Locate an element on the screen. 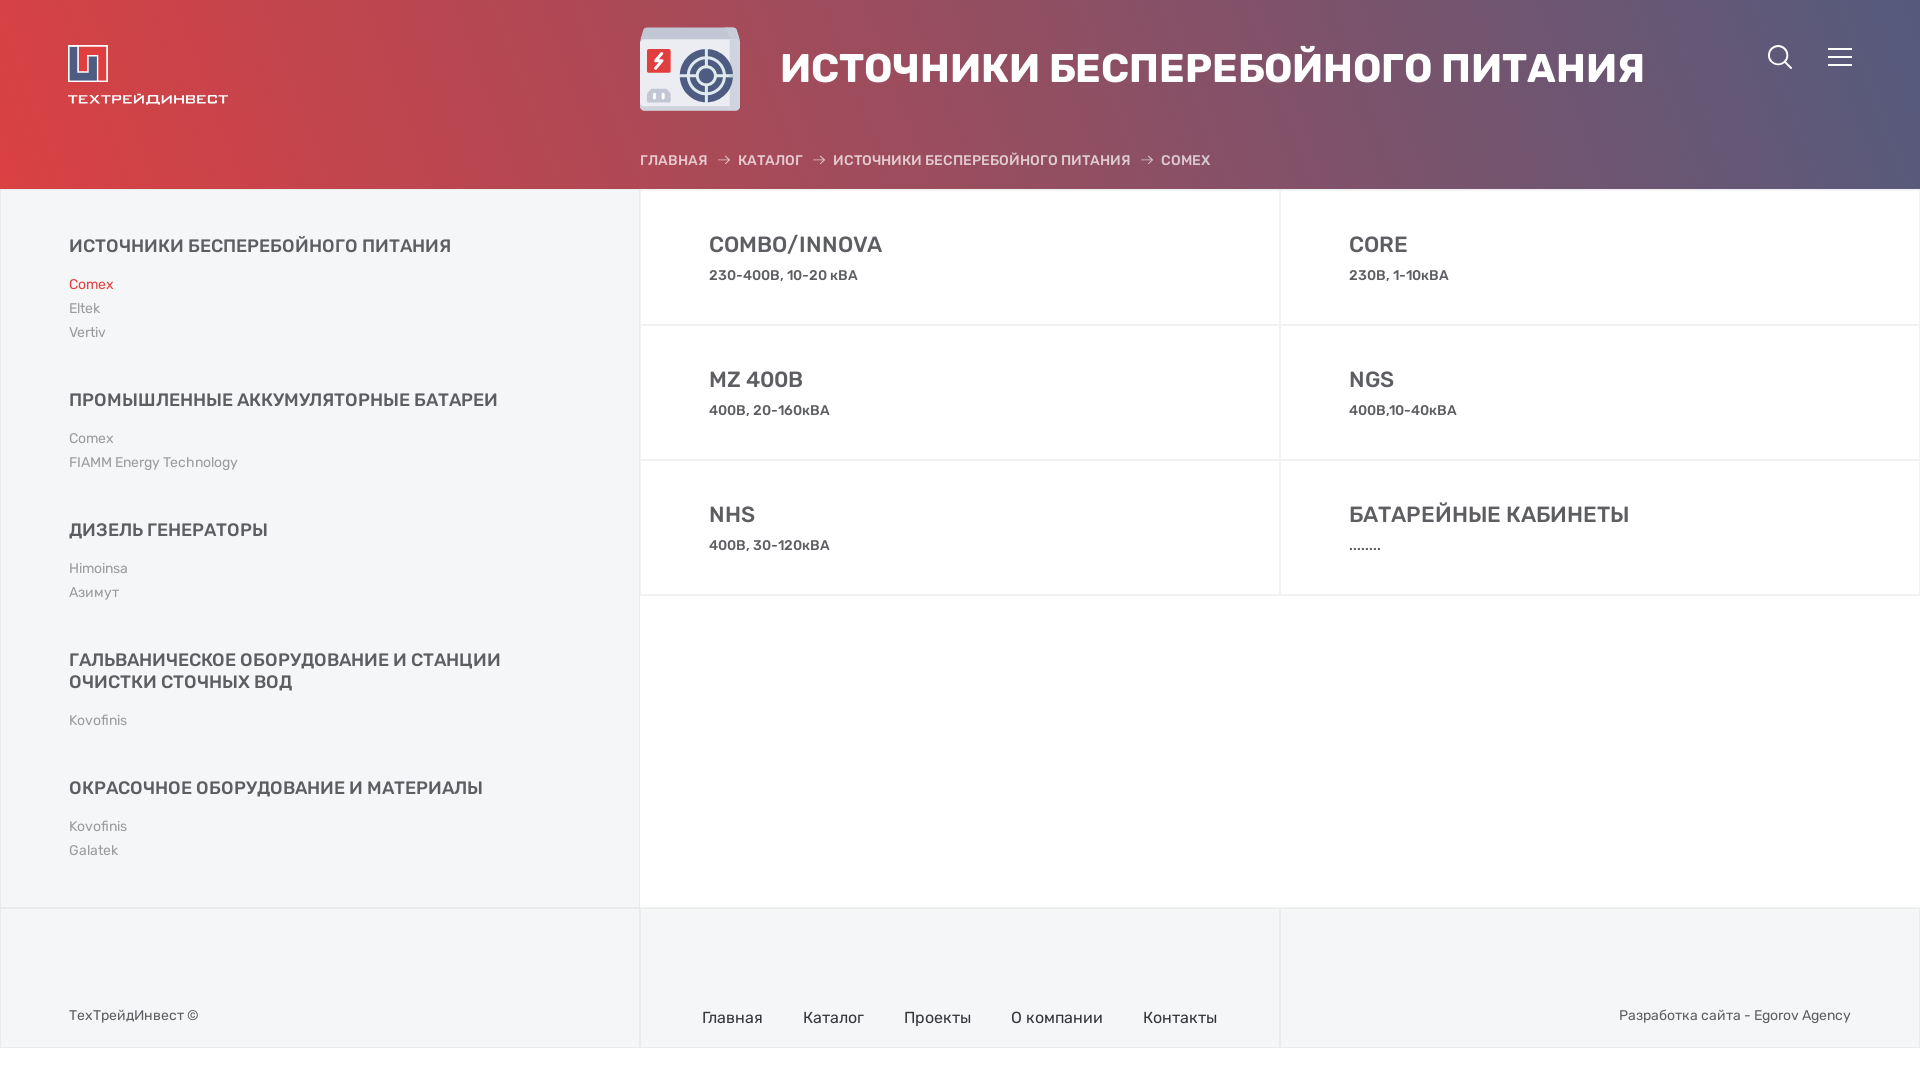 This screenshot has height=1080, width=1920. Kovofinis is located at coordinates (98, 826).